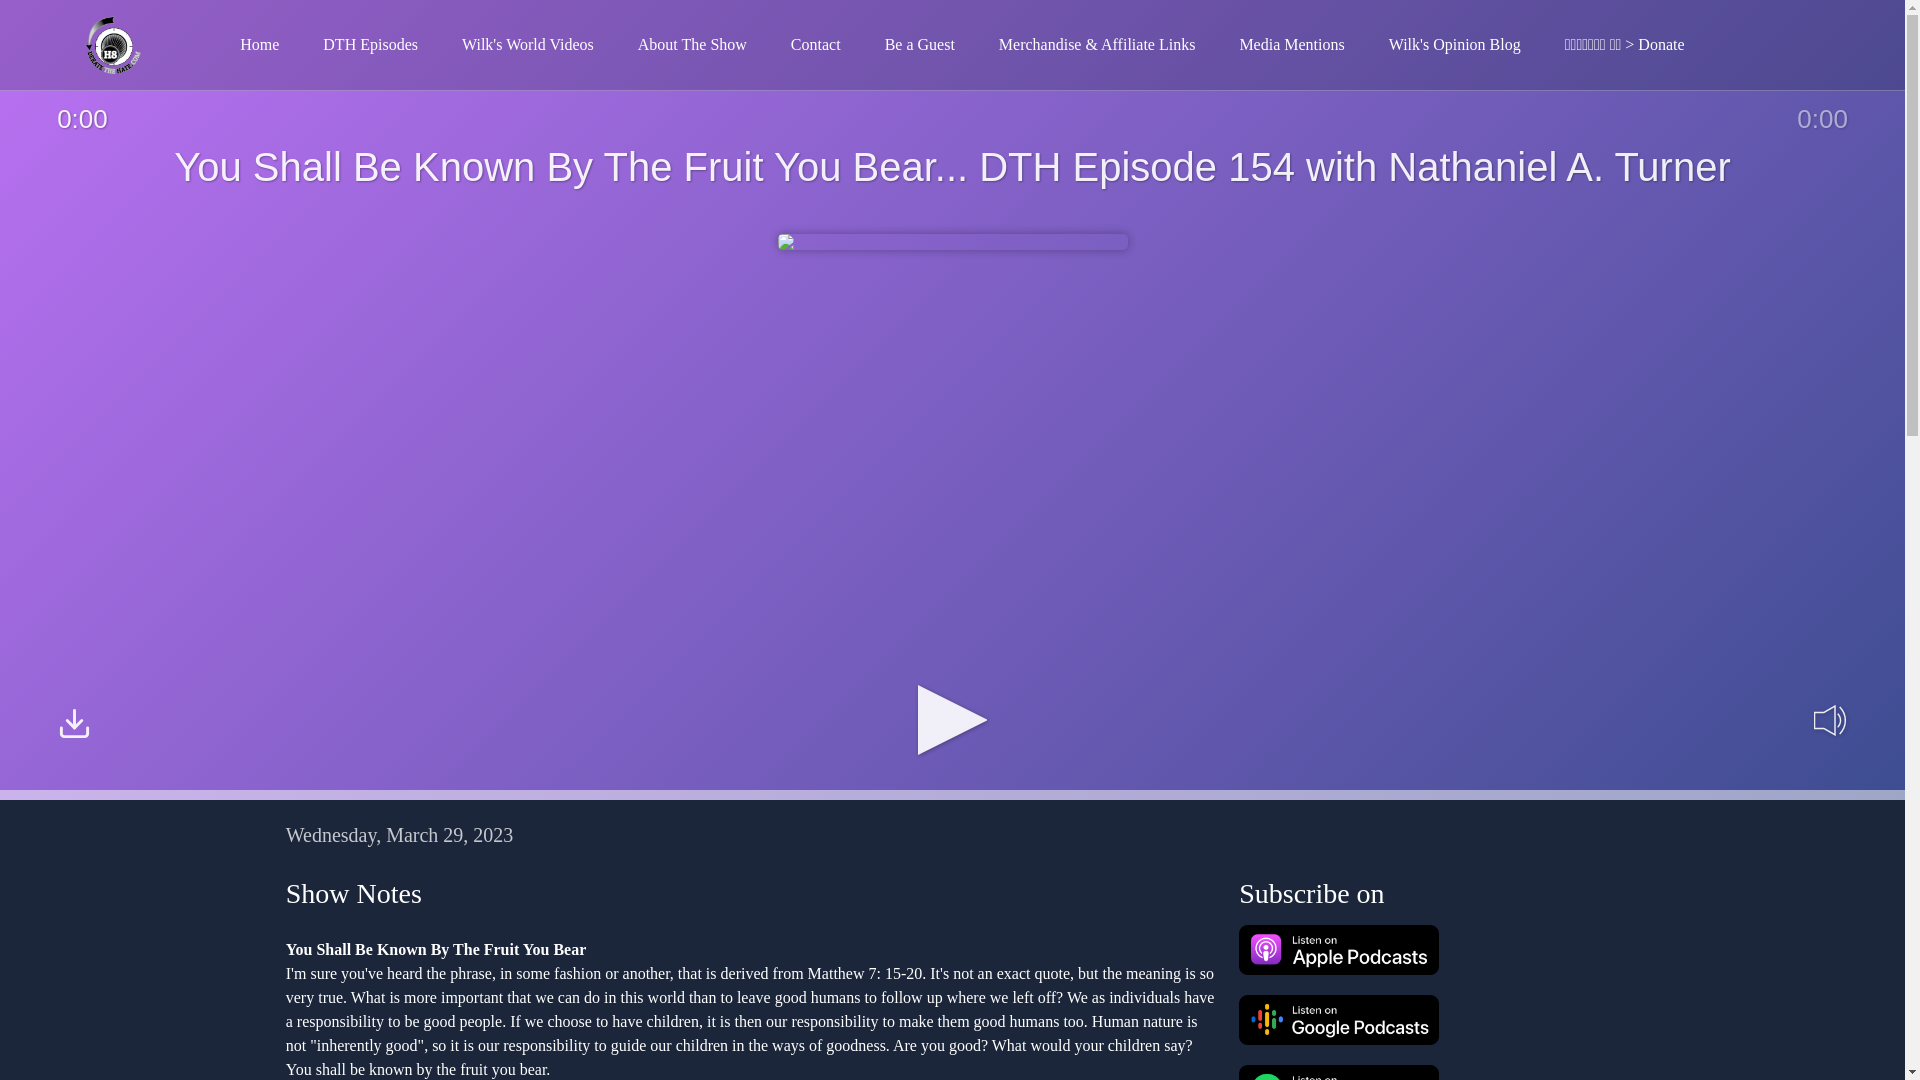 This screenshot has height=1080, width=1920. What do you see at coordinates (1338, 1072) in the screenshot?
I see `Listen on Spotify` at bounding box center [1338, 1072].